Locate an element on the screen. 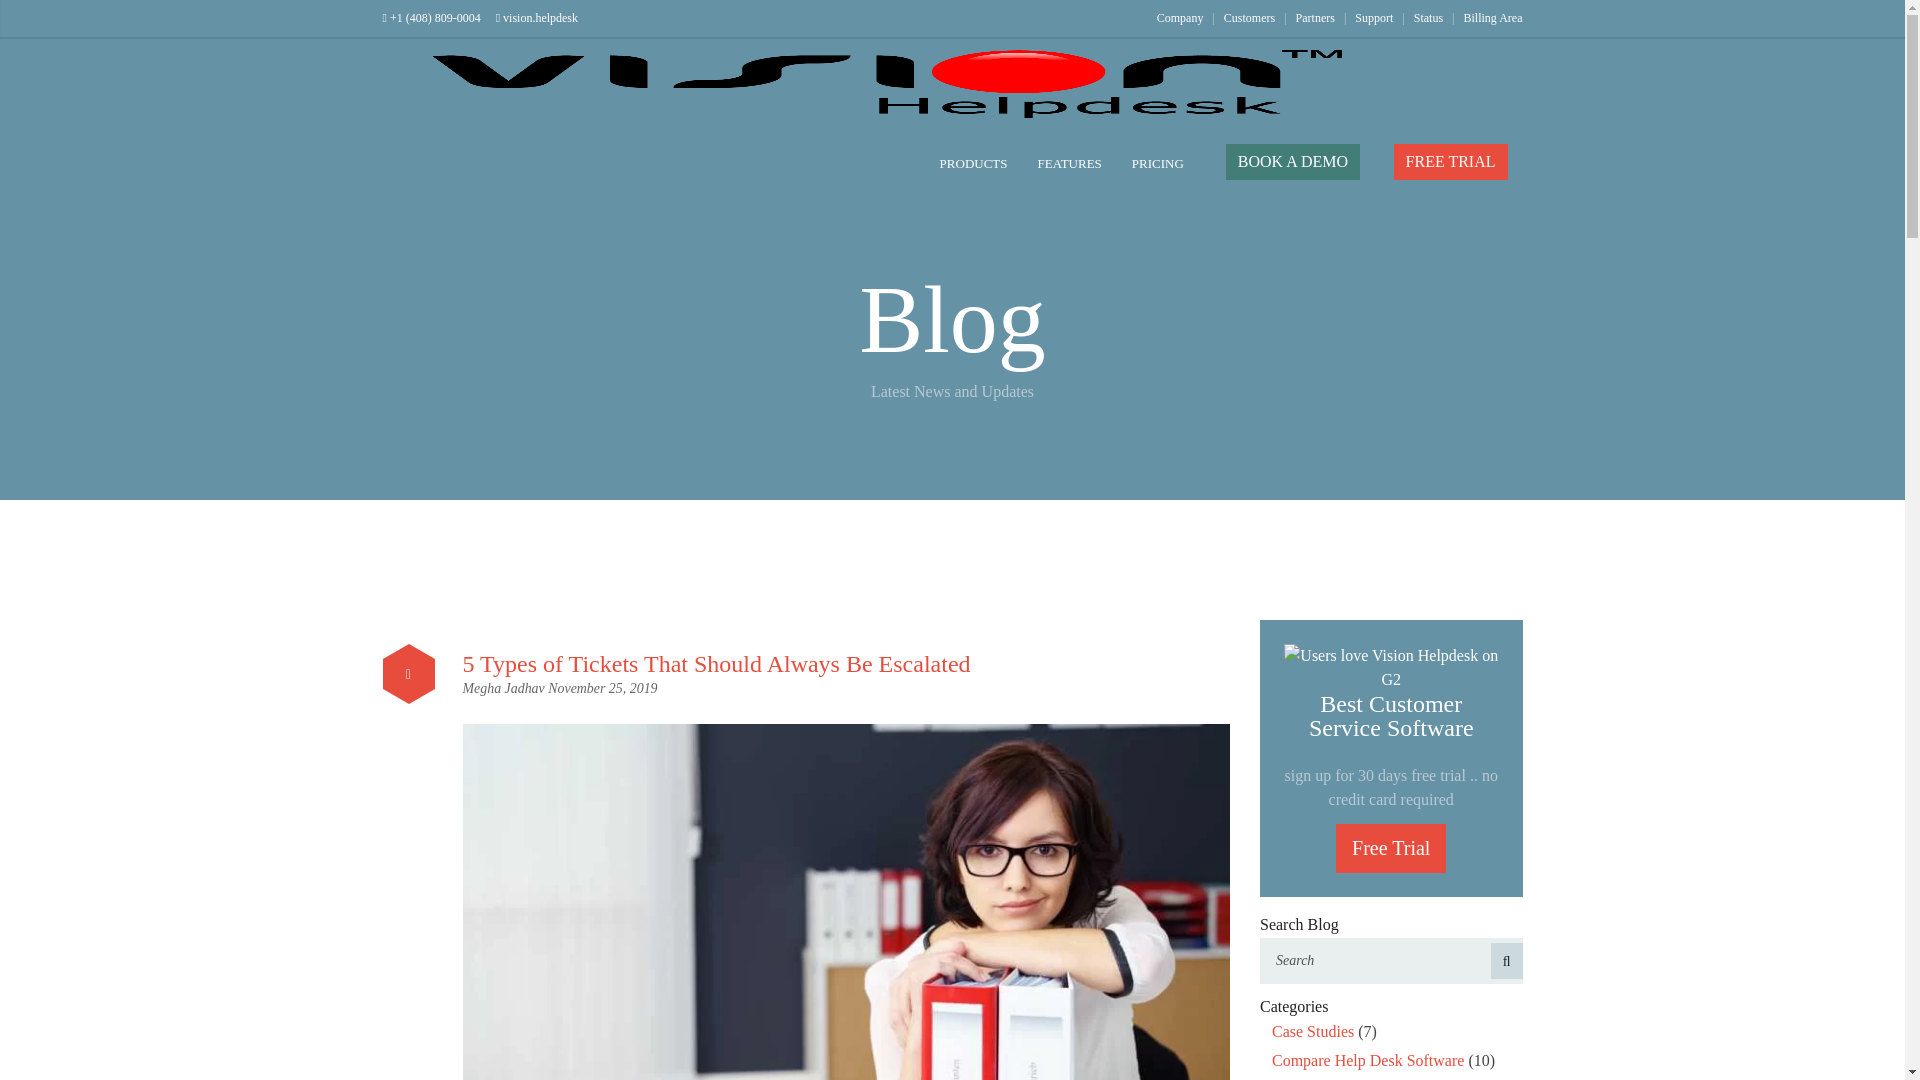 This screenshot has width=1920, height=1080. 5 Types of Tickets That Should Always Be Escalated is located at coordinates (716, 664).